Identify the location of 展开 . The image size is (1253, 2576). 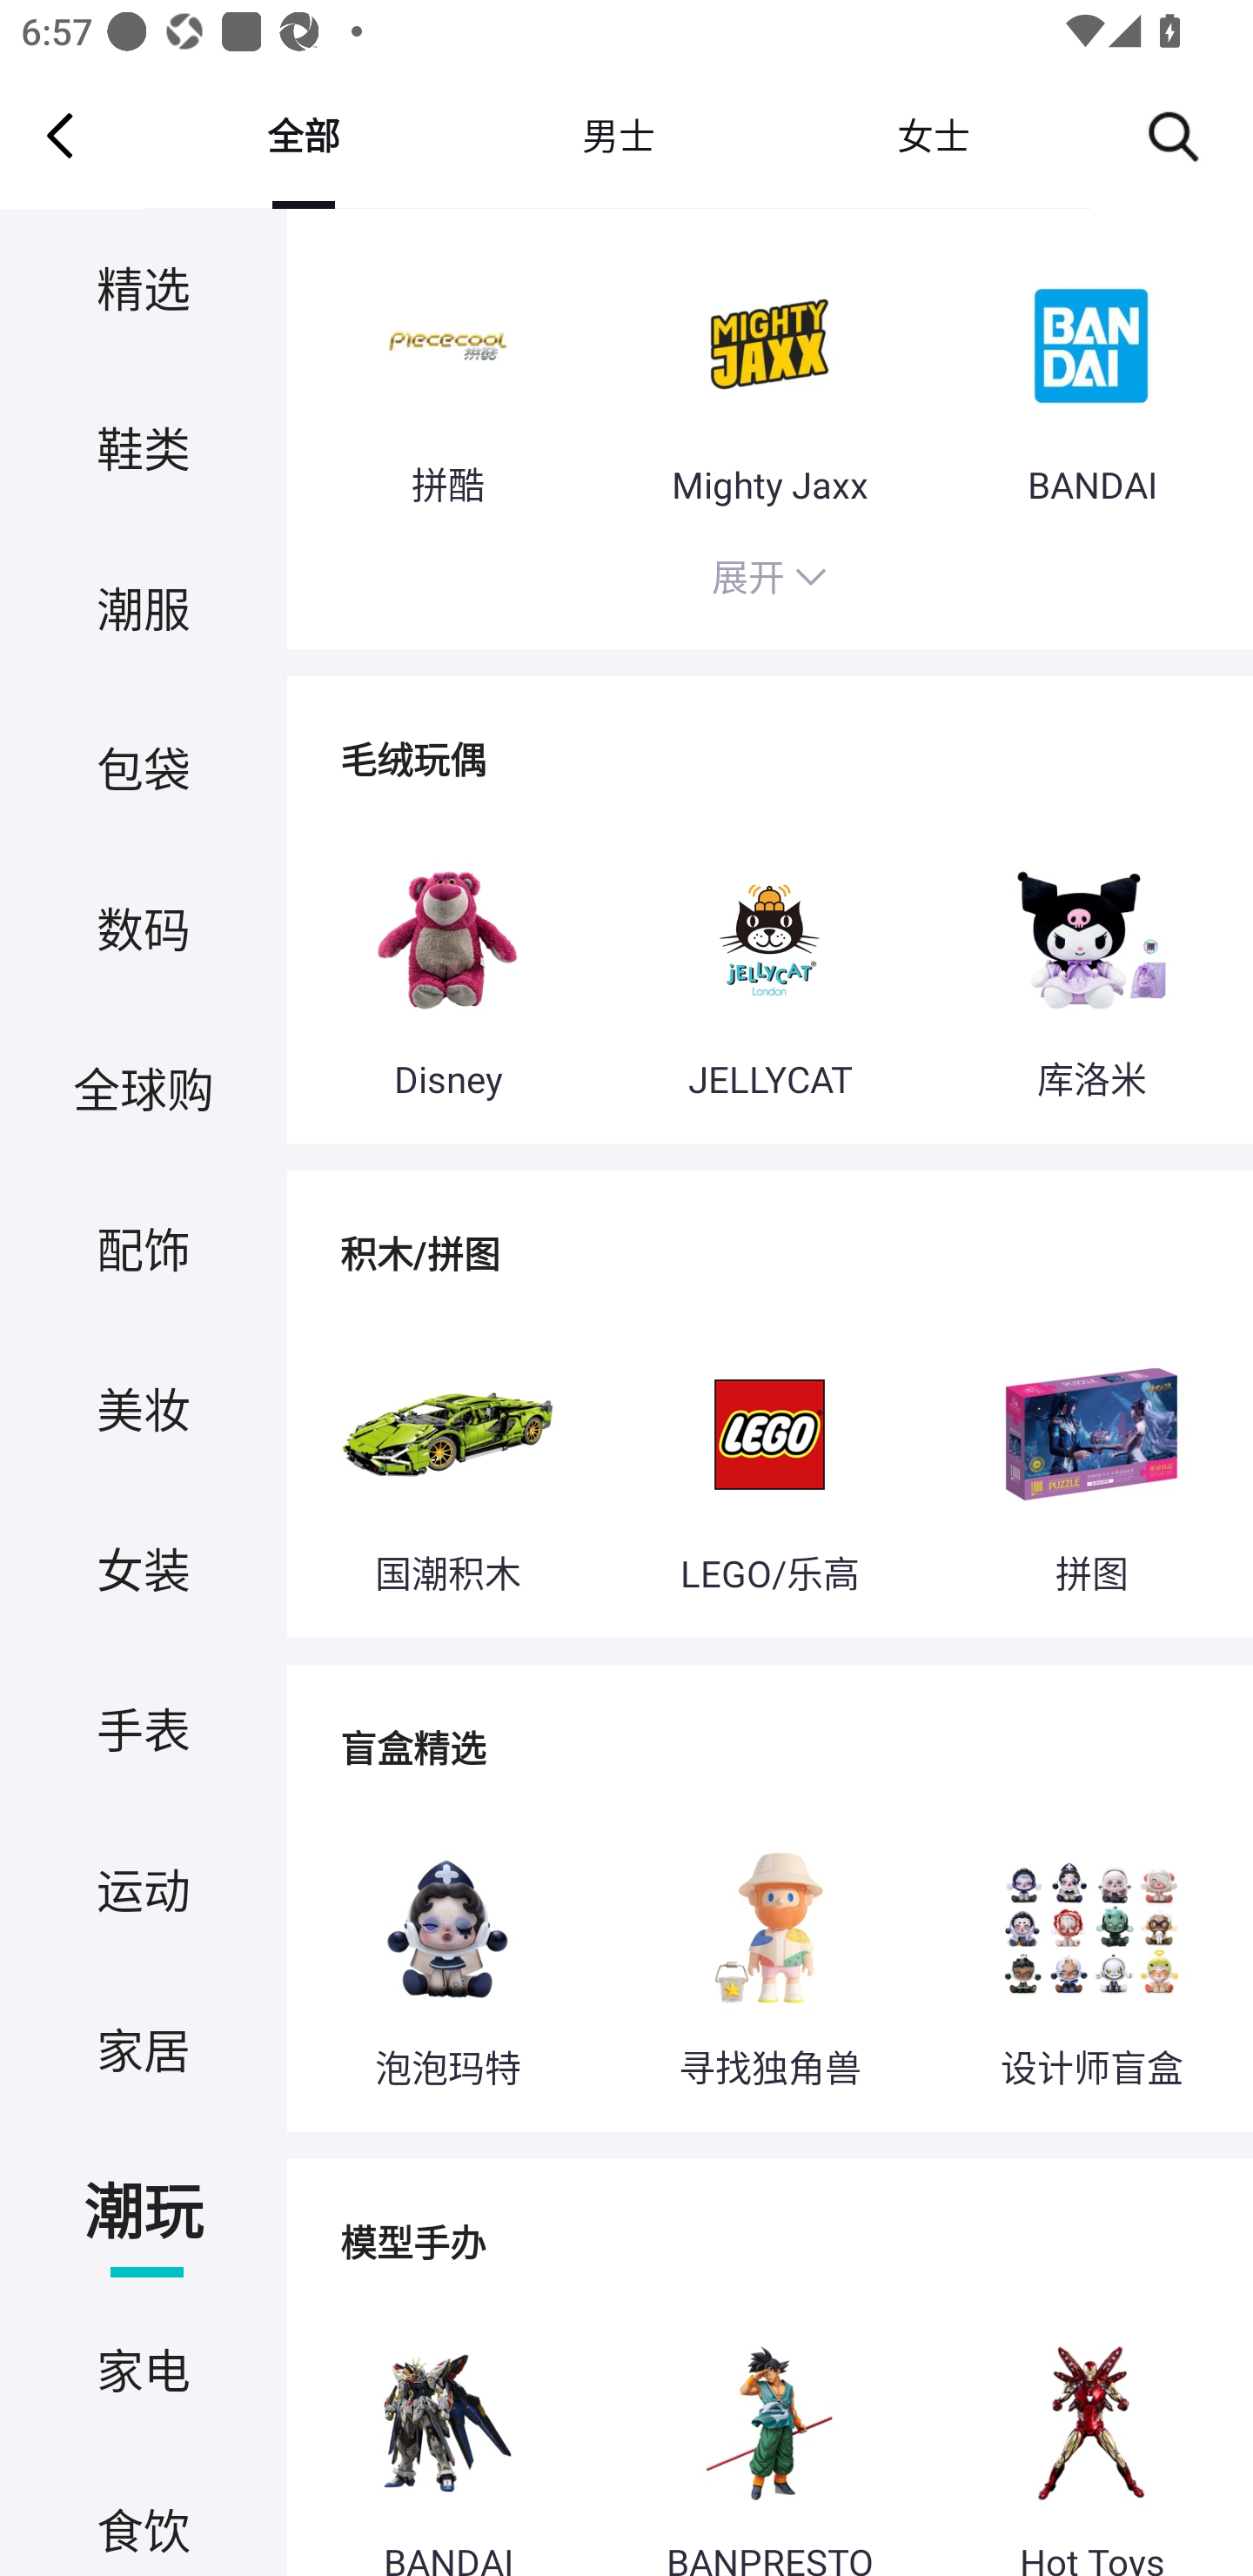
(769, 583).